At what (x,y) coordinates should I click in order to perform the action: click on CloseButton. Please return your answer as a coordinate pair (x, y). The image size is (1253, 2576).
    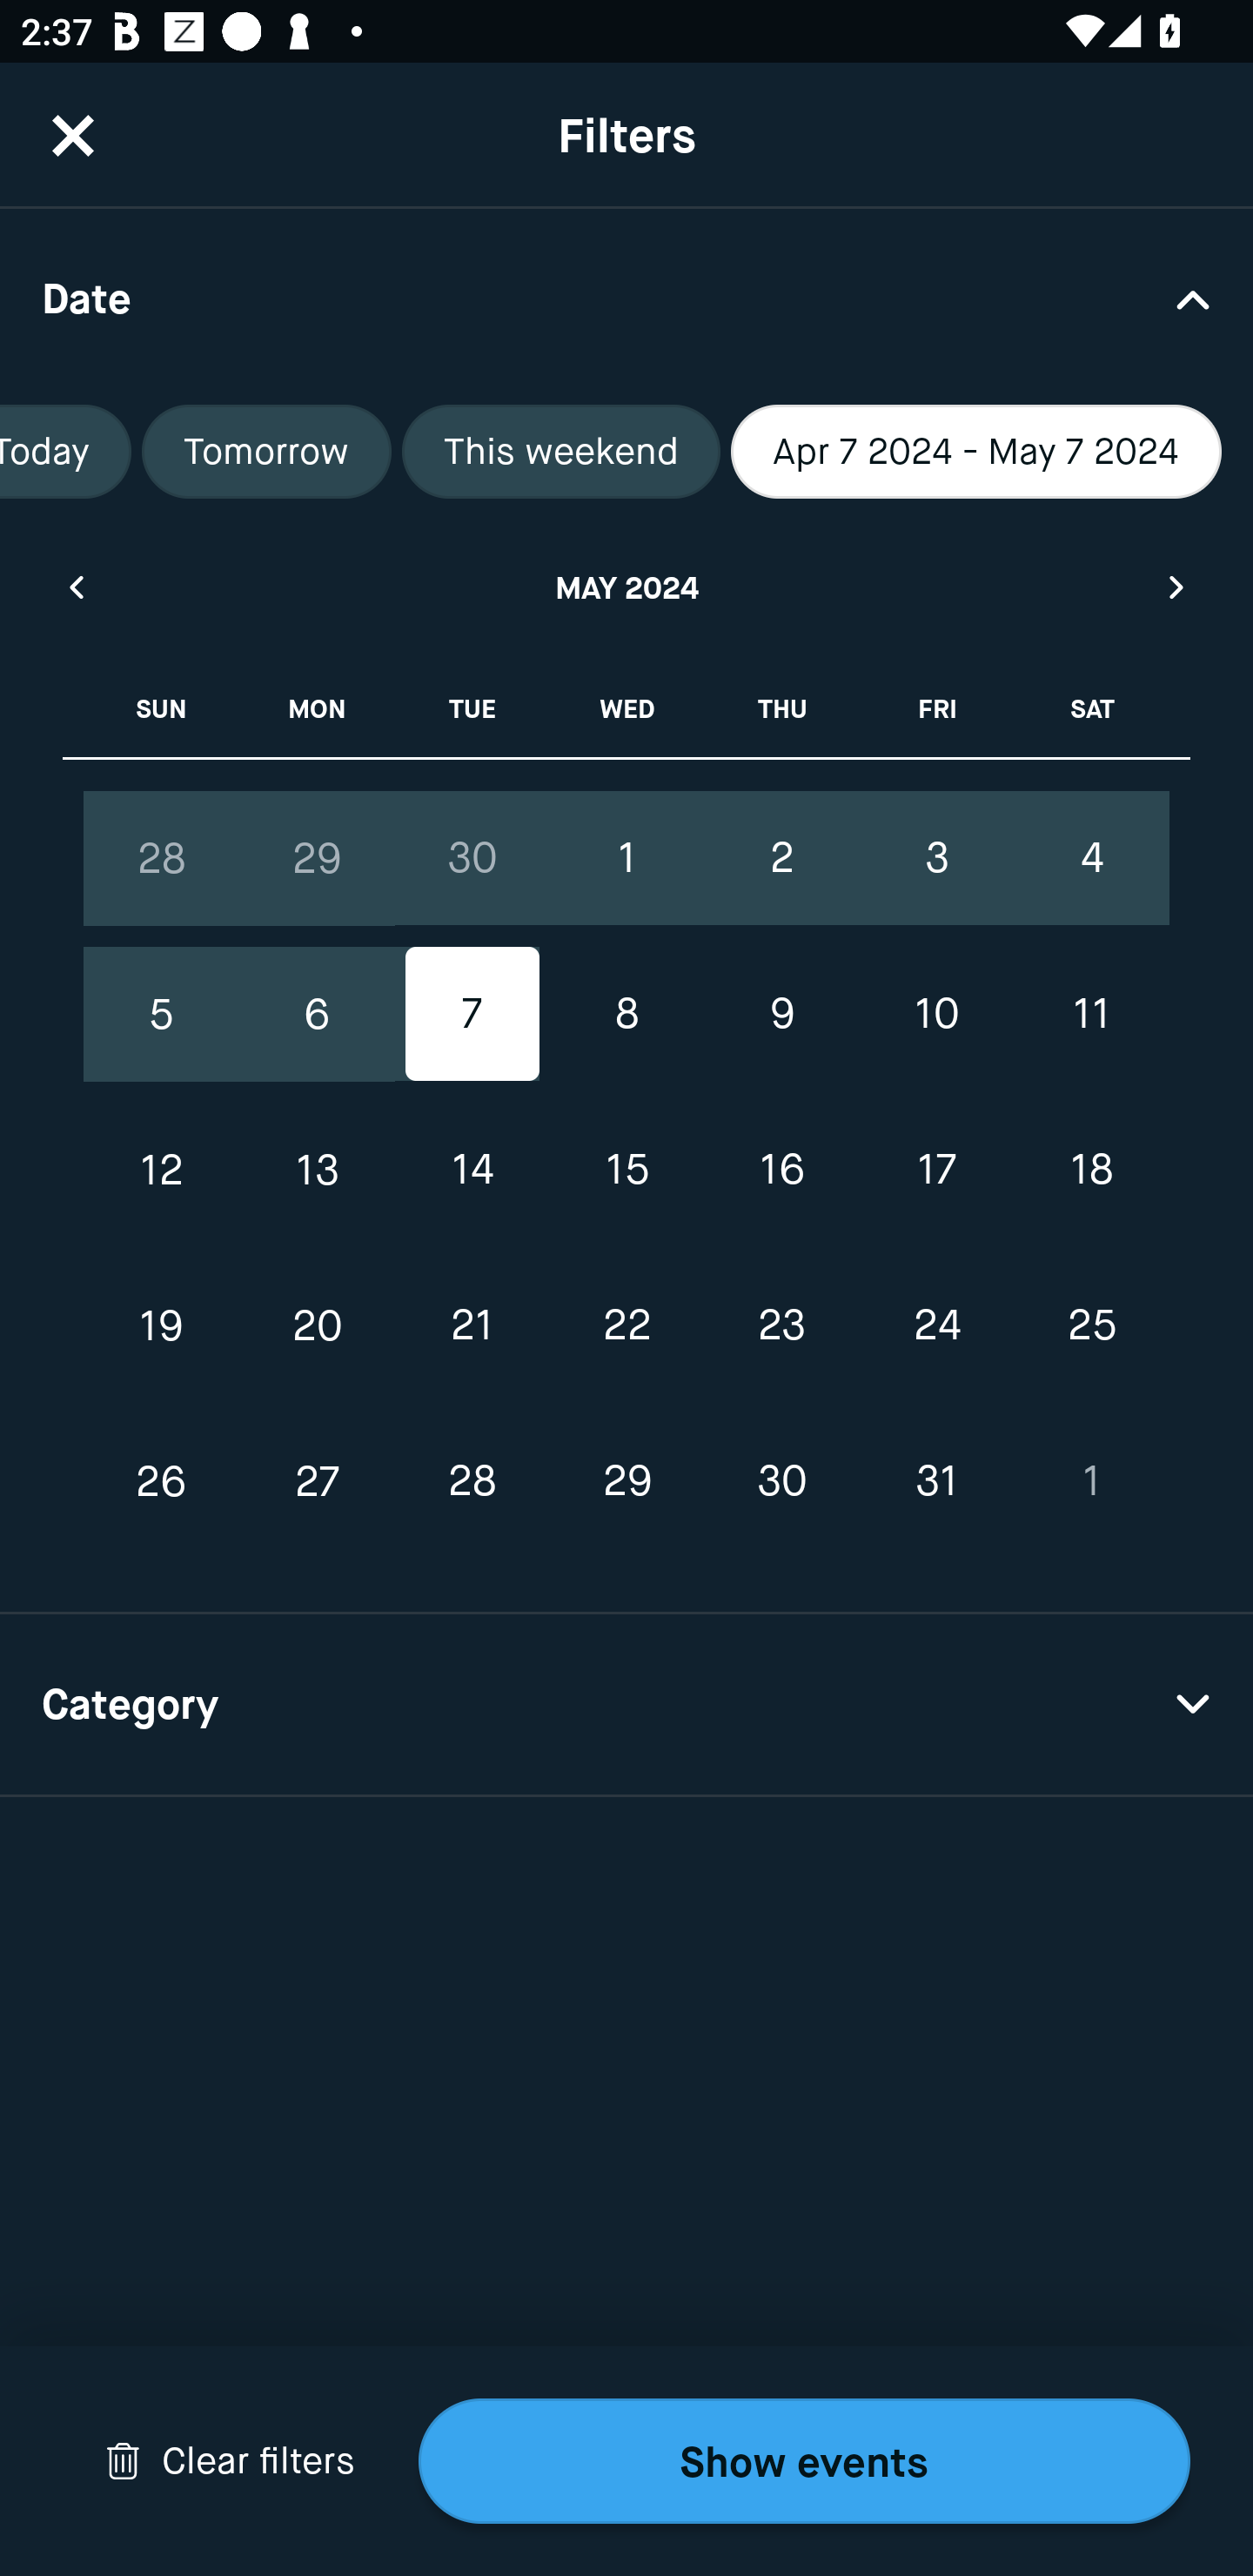
    Looking at the image, I should click on (73, 135).